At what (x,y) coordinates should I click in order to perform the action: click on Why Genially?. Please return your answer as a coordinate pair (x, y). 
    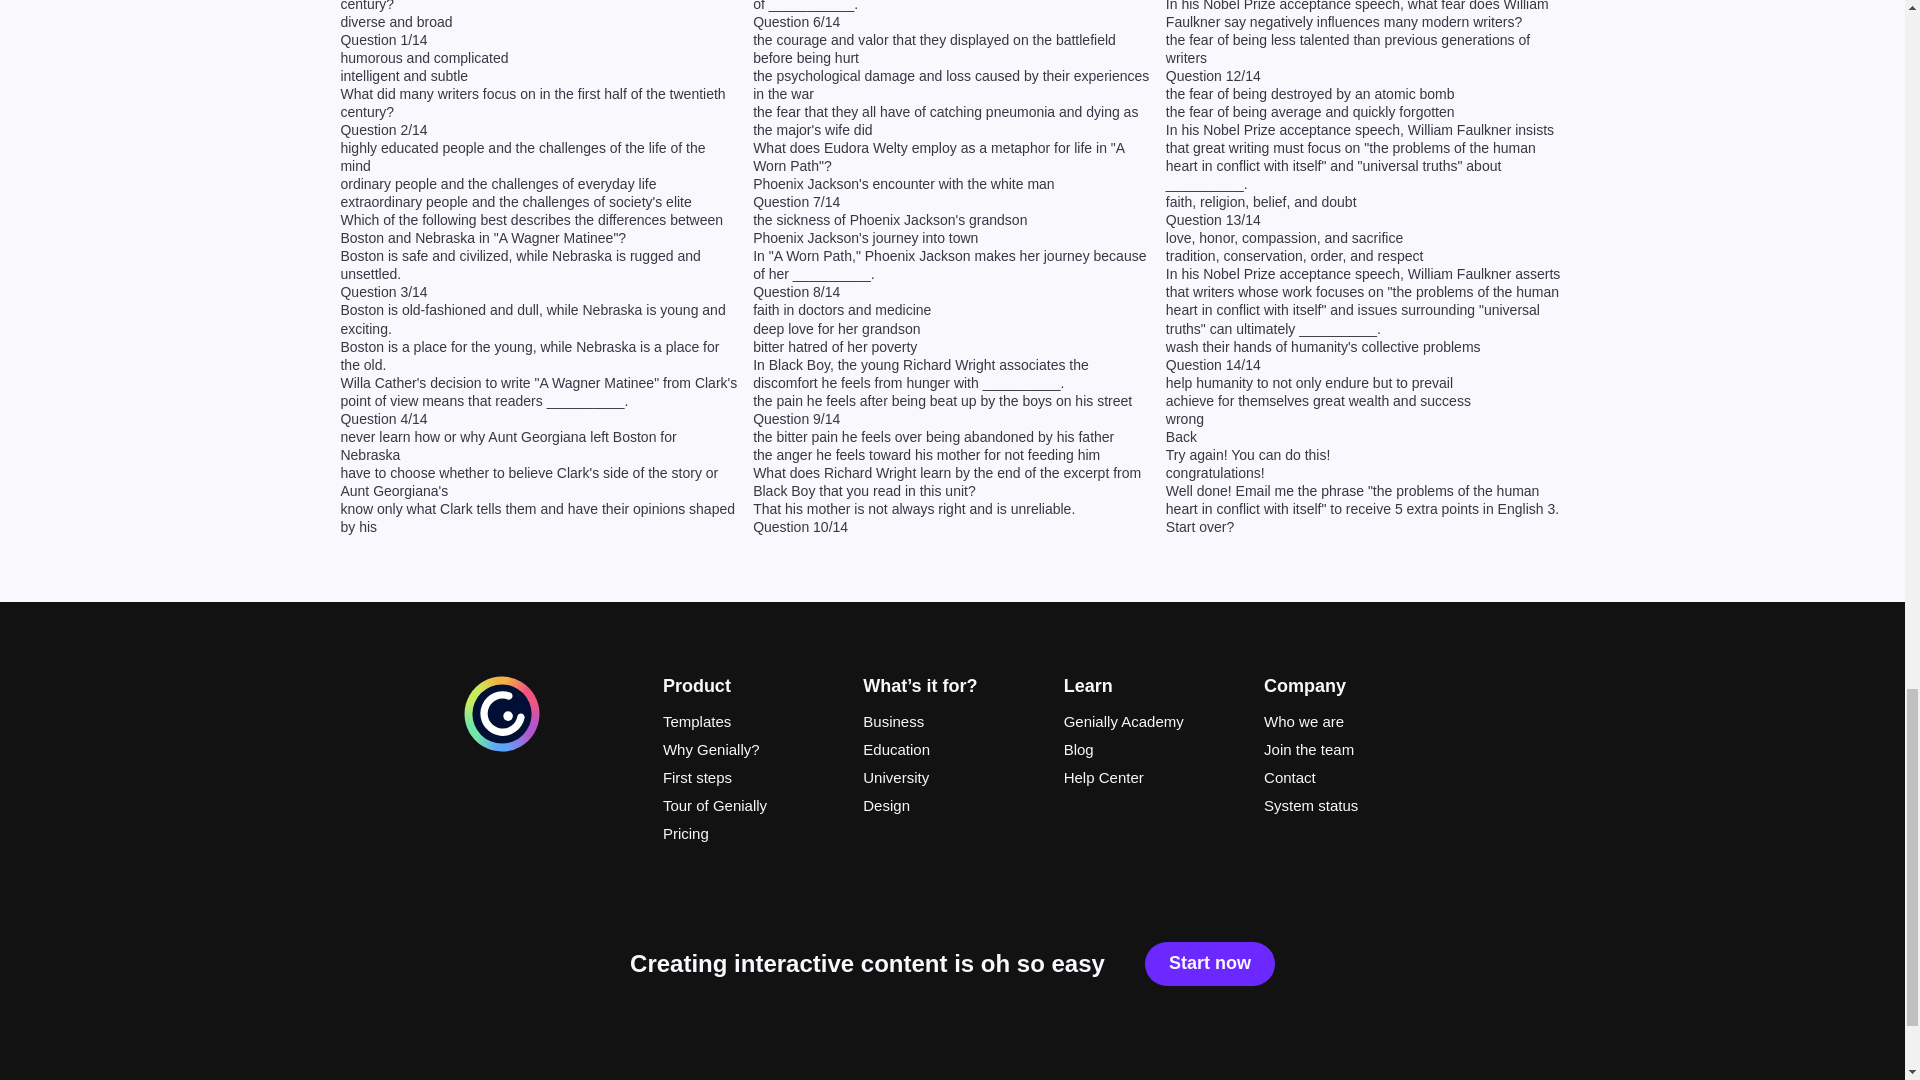
    Looking at the image, I should click on (751, 750).